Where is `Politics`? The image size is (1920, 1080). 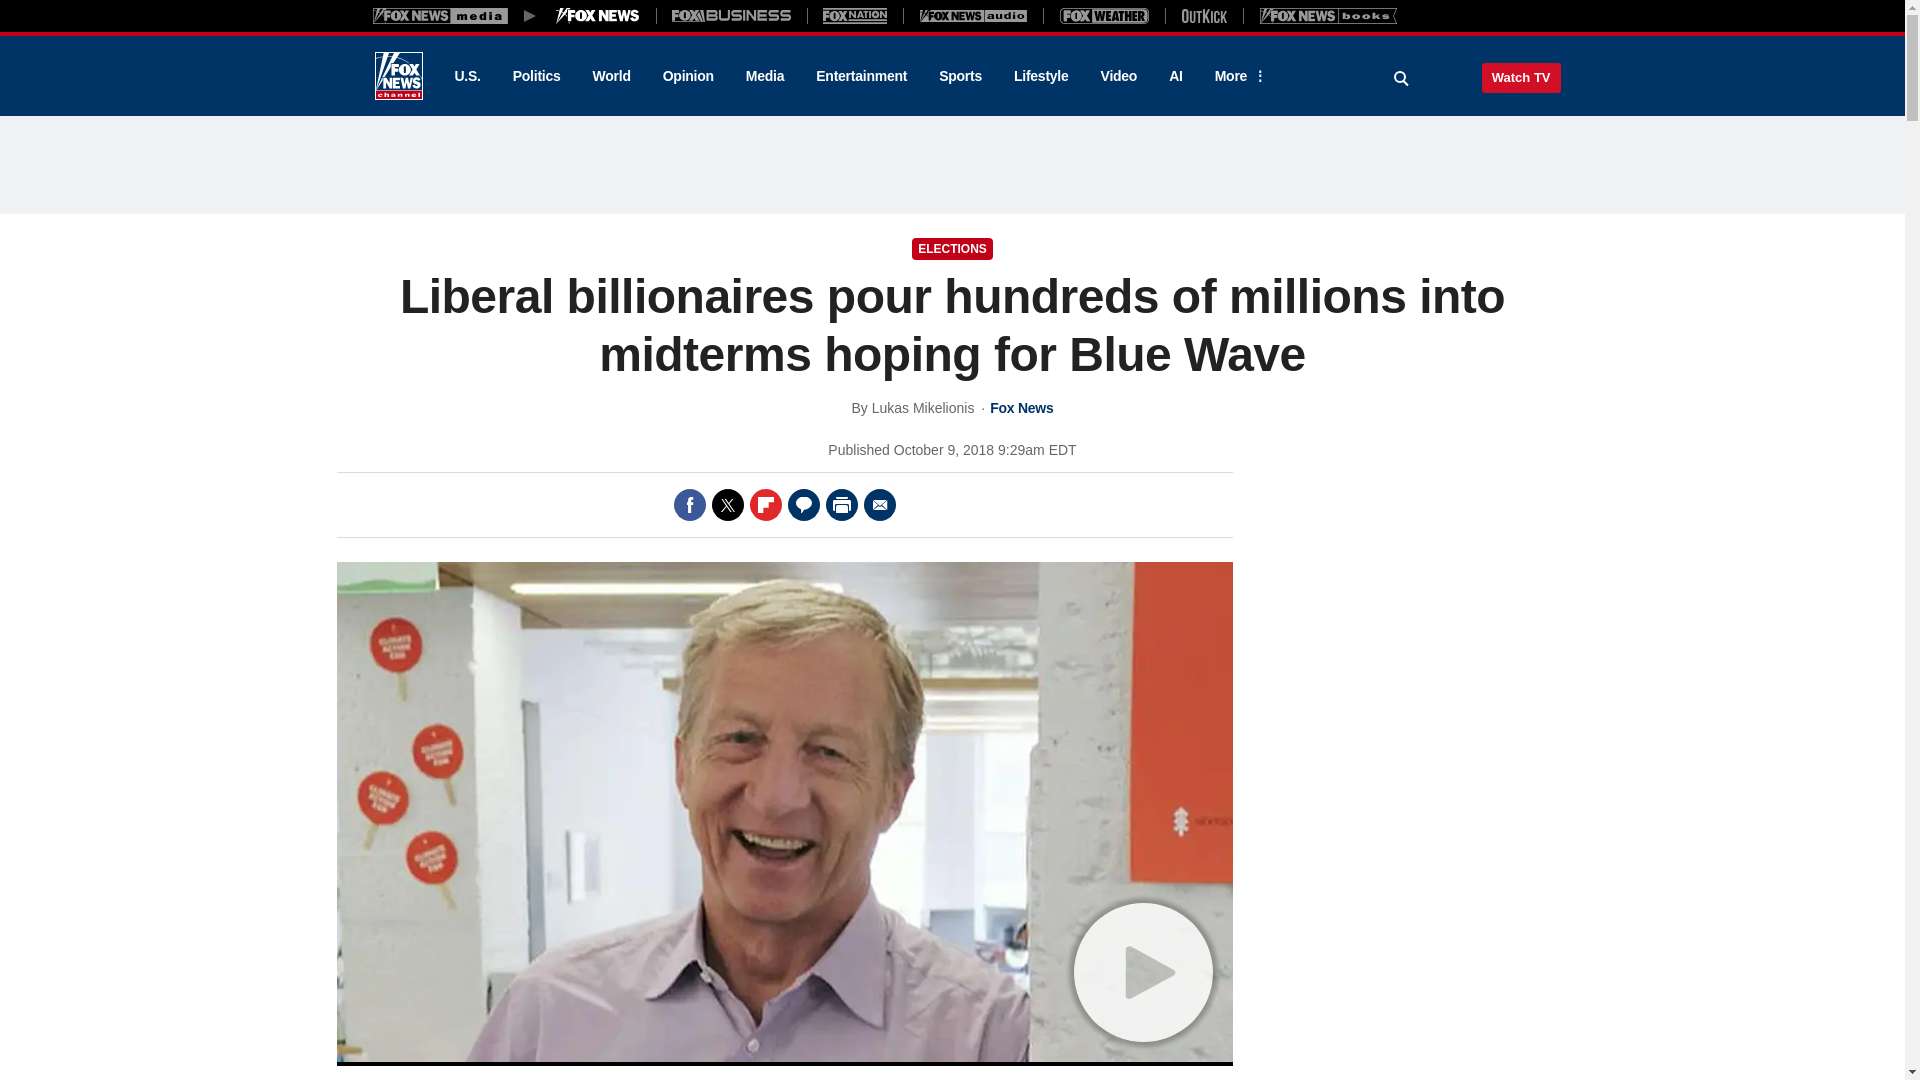 Politics is located at coordinates (537, 76).